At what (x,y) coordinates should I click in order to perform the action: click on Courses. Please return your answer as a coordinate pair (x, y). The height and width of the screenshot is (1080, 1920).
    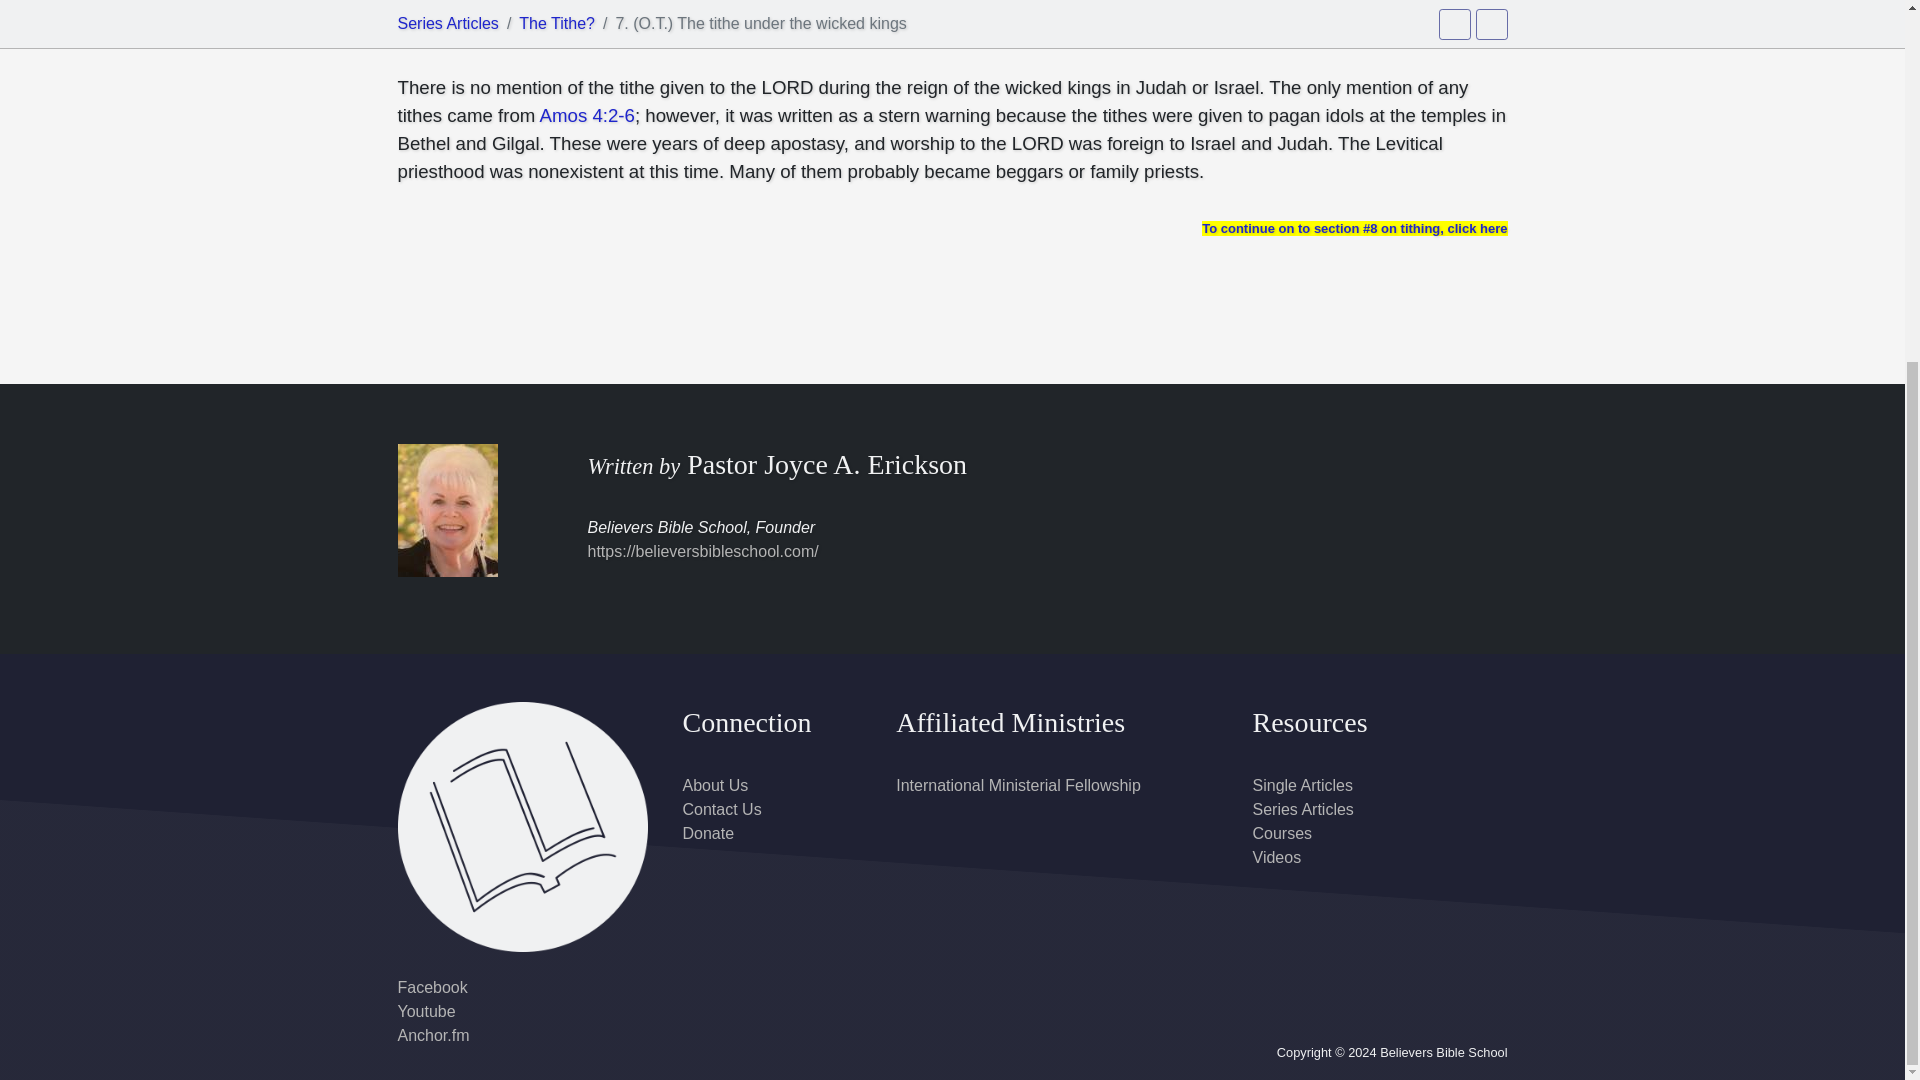
    Looking at the image, I should click on (1281, 834).